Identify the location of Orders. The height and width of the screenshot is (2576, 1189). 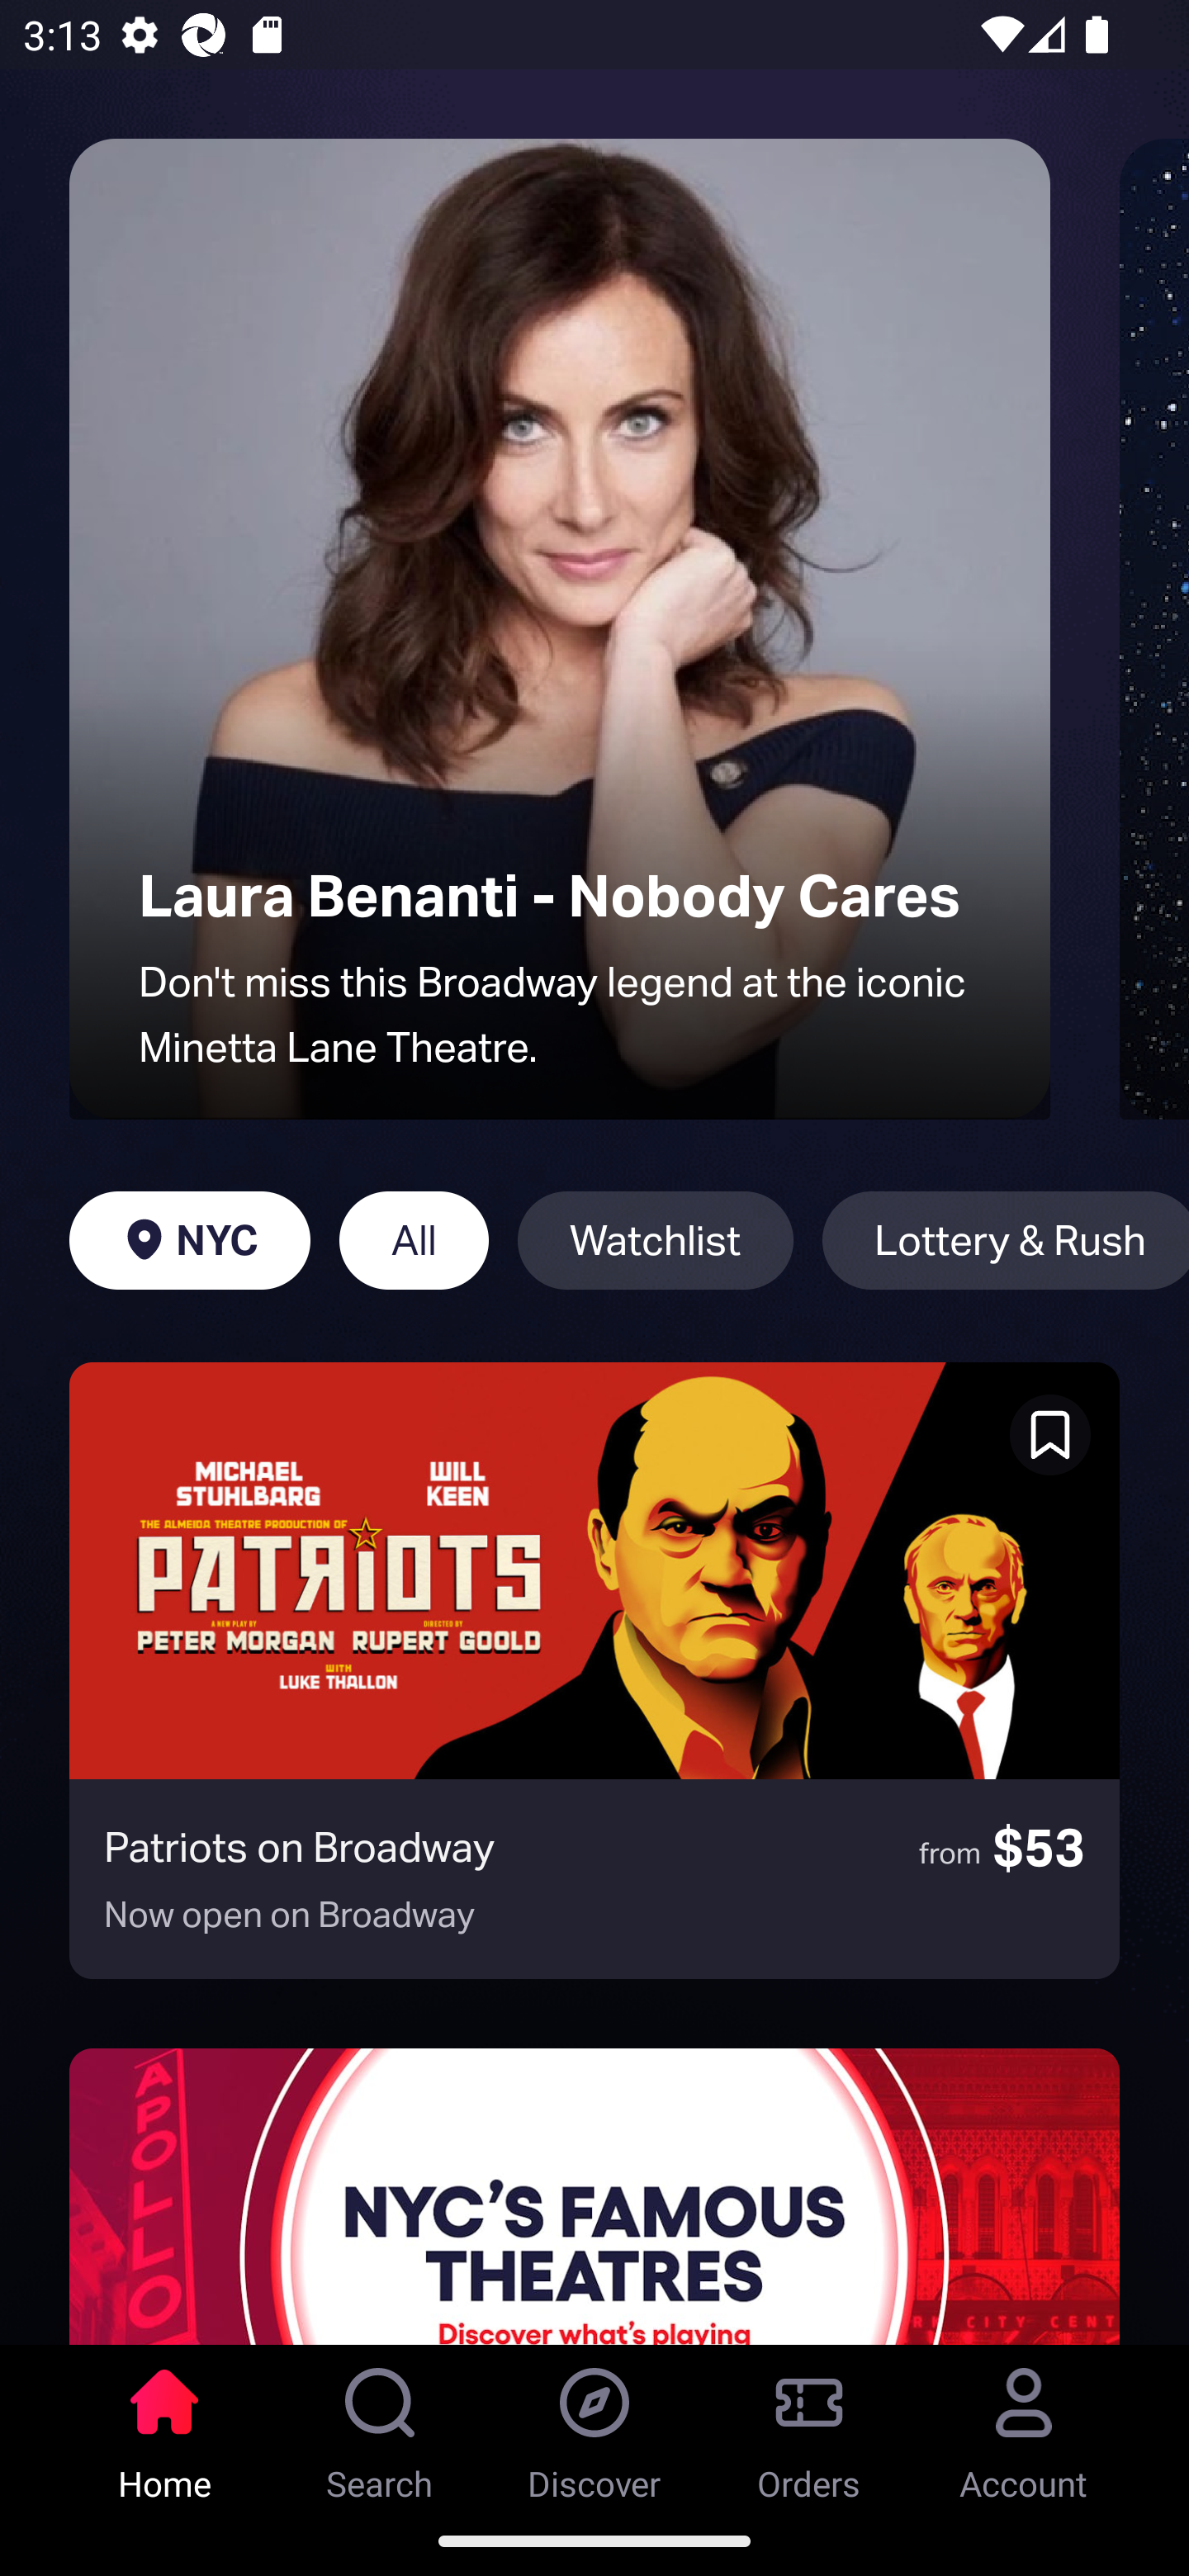
(809, 2425).